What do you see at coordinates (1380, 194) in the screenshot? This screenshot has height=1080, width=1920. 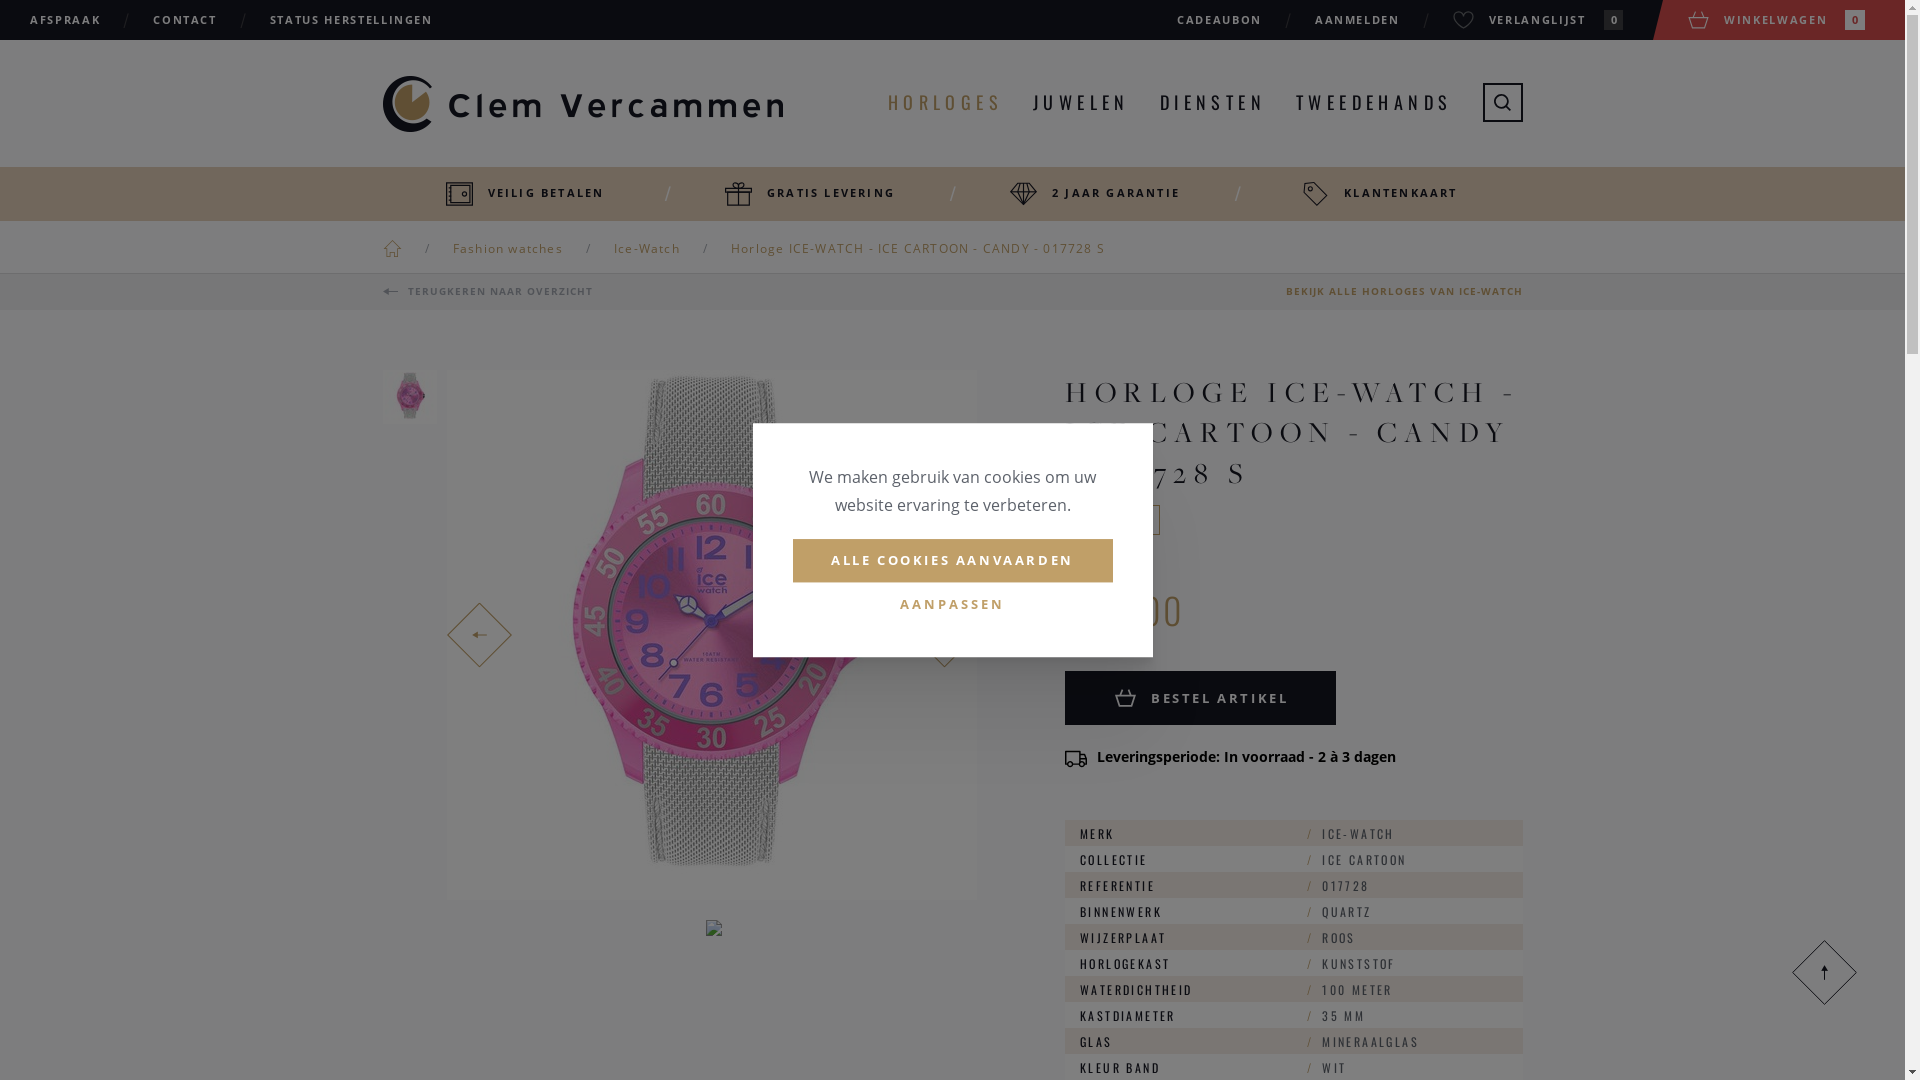 I see `KLANTENKAART` at bounding box center [1380, 194].